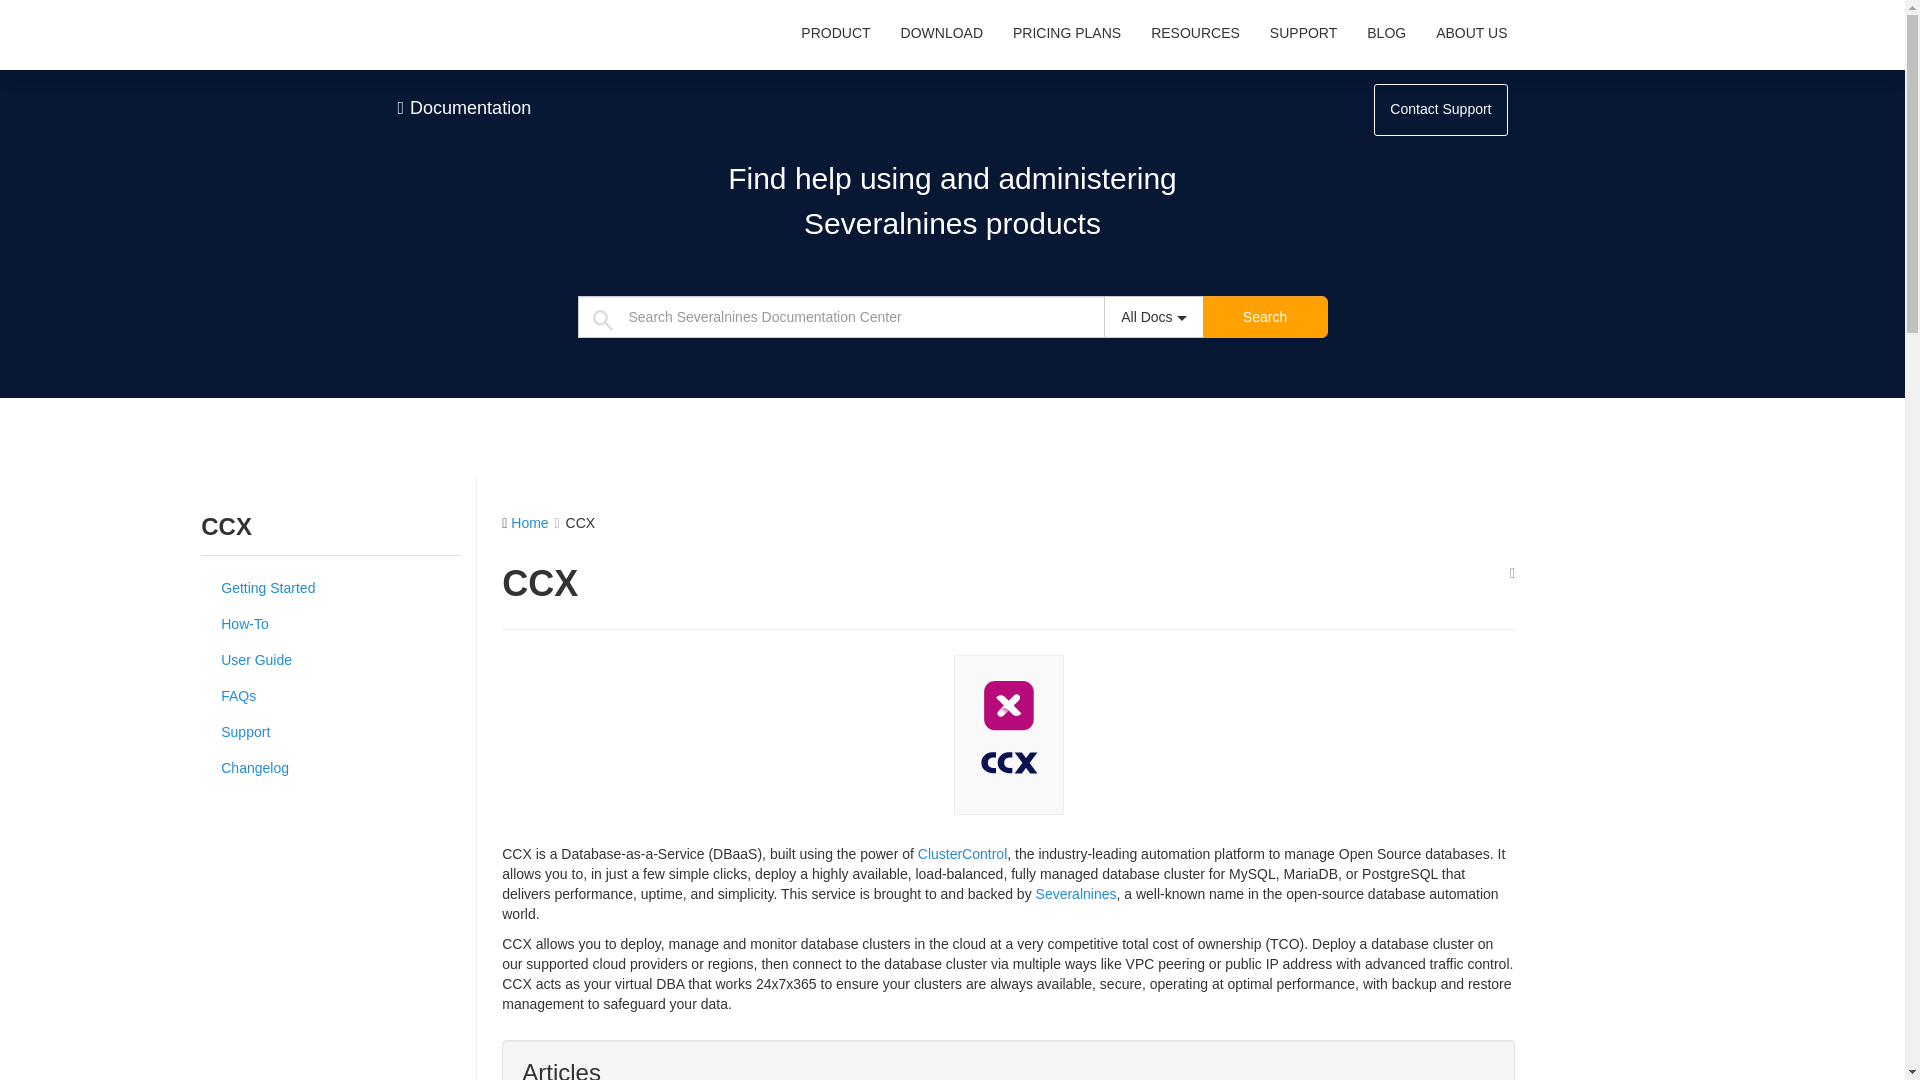  What do you see at coordinates (942, 33) in the screenshot?
I see `DOWNLOAD` at bounding box center [942, 33].